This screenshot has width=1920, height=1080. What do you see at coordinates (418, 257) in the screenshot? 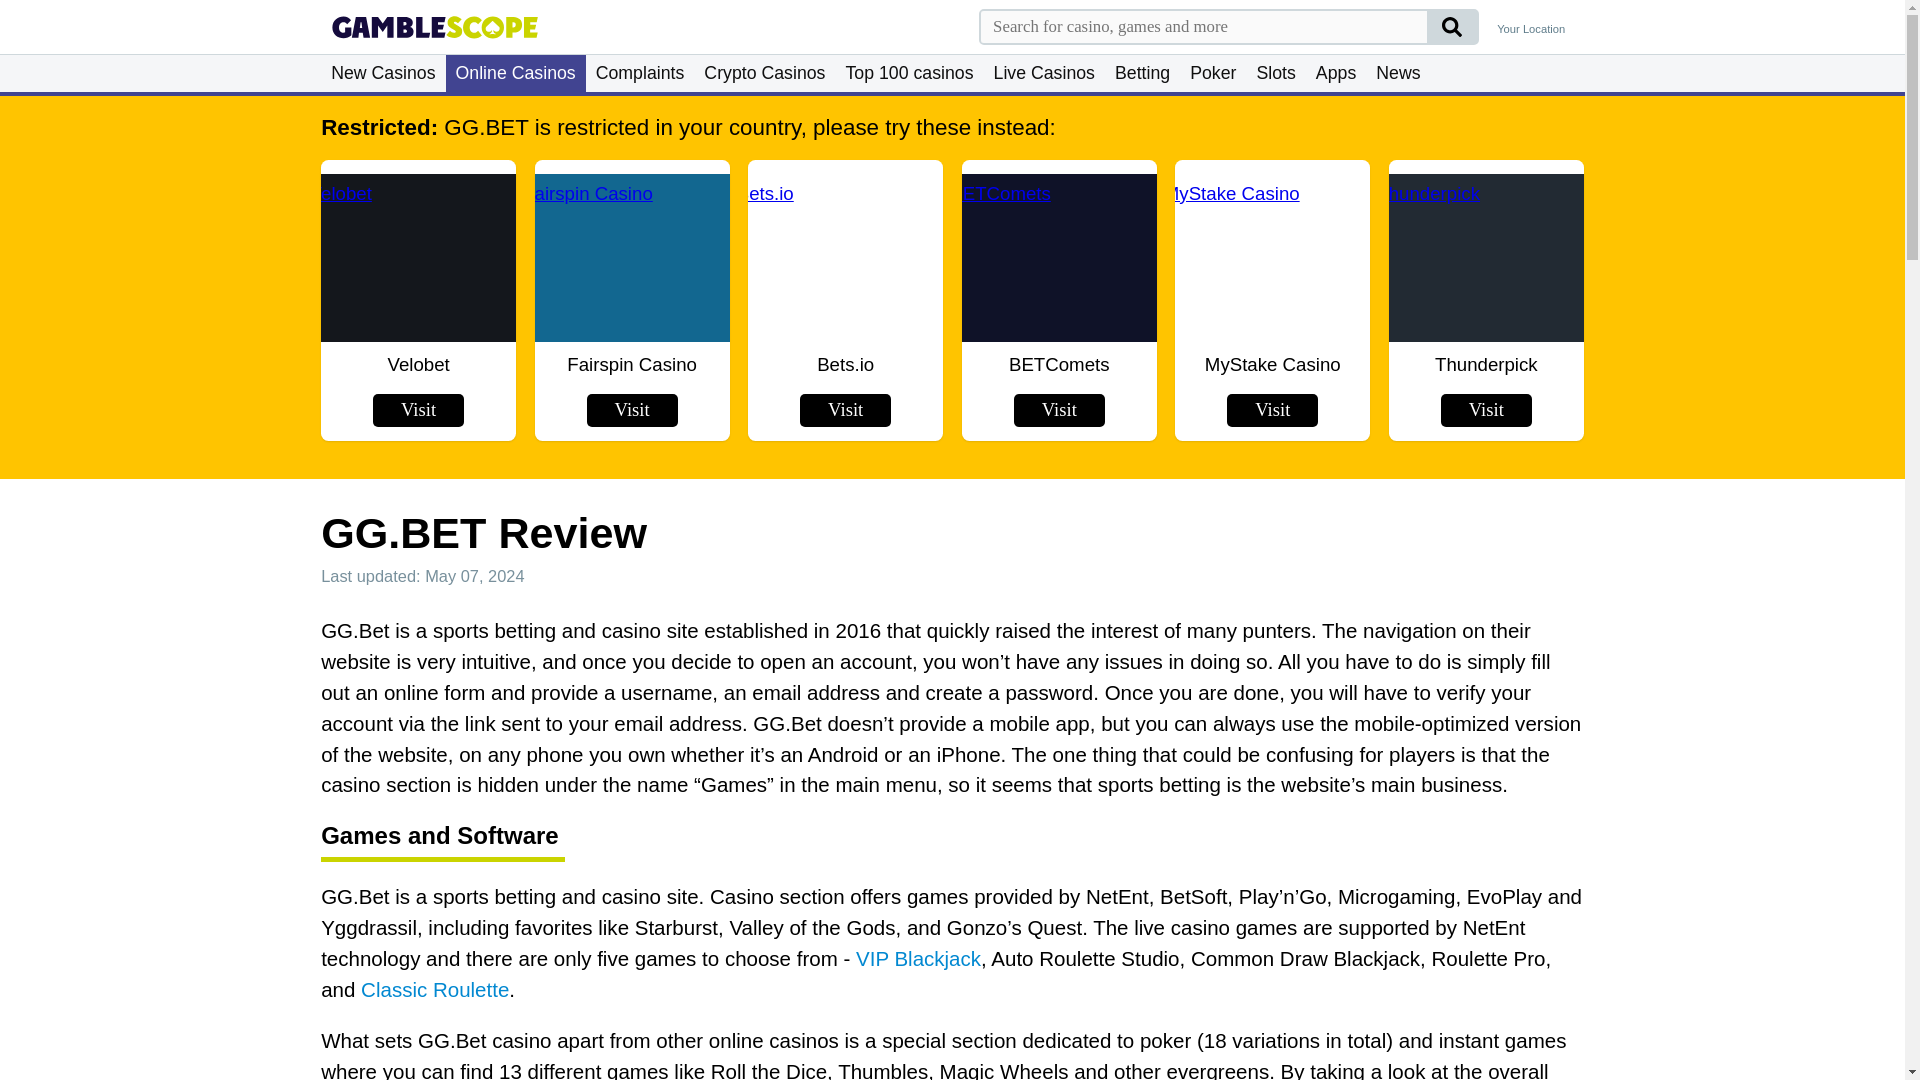
I see `Velobet` at bounding box center [418, 257].